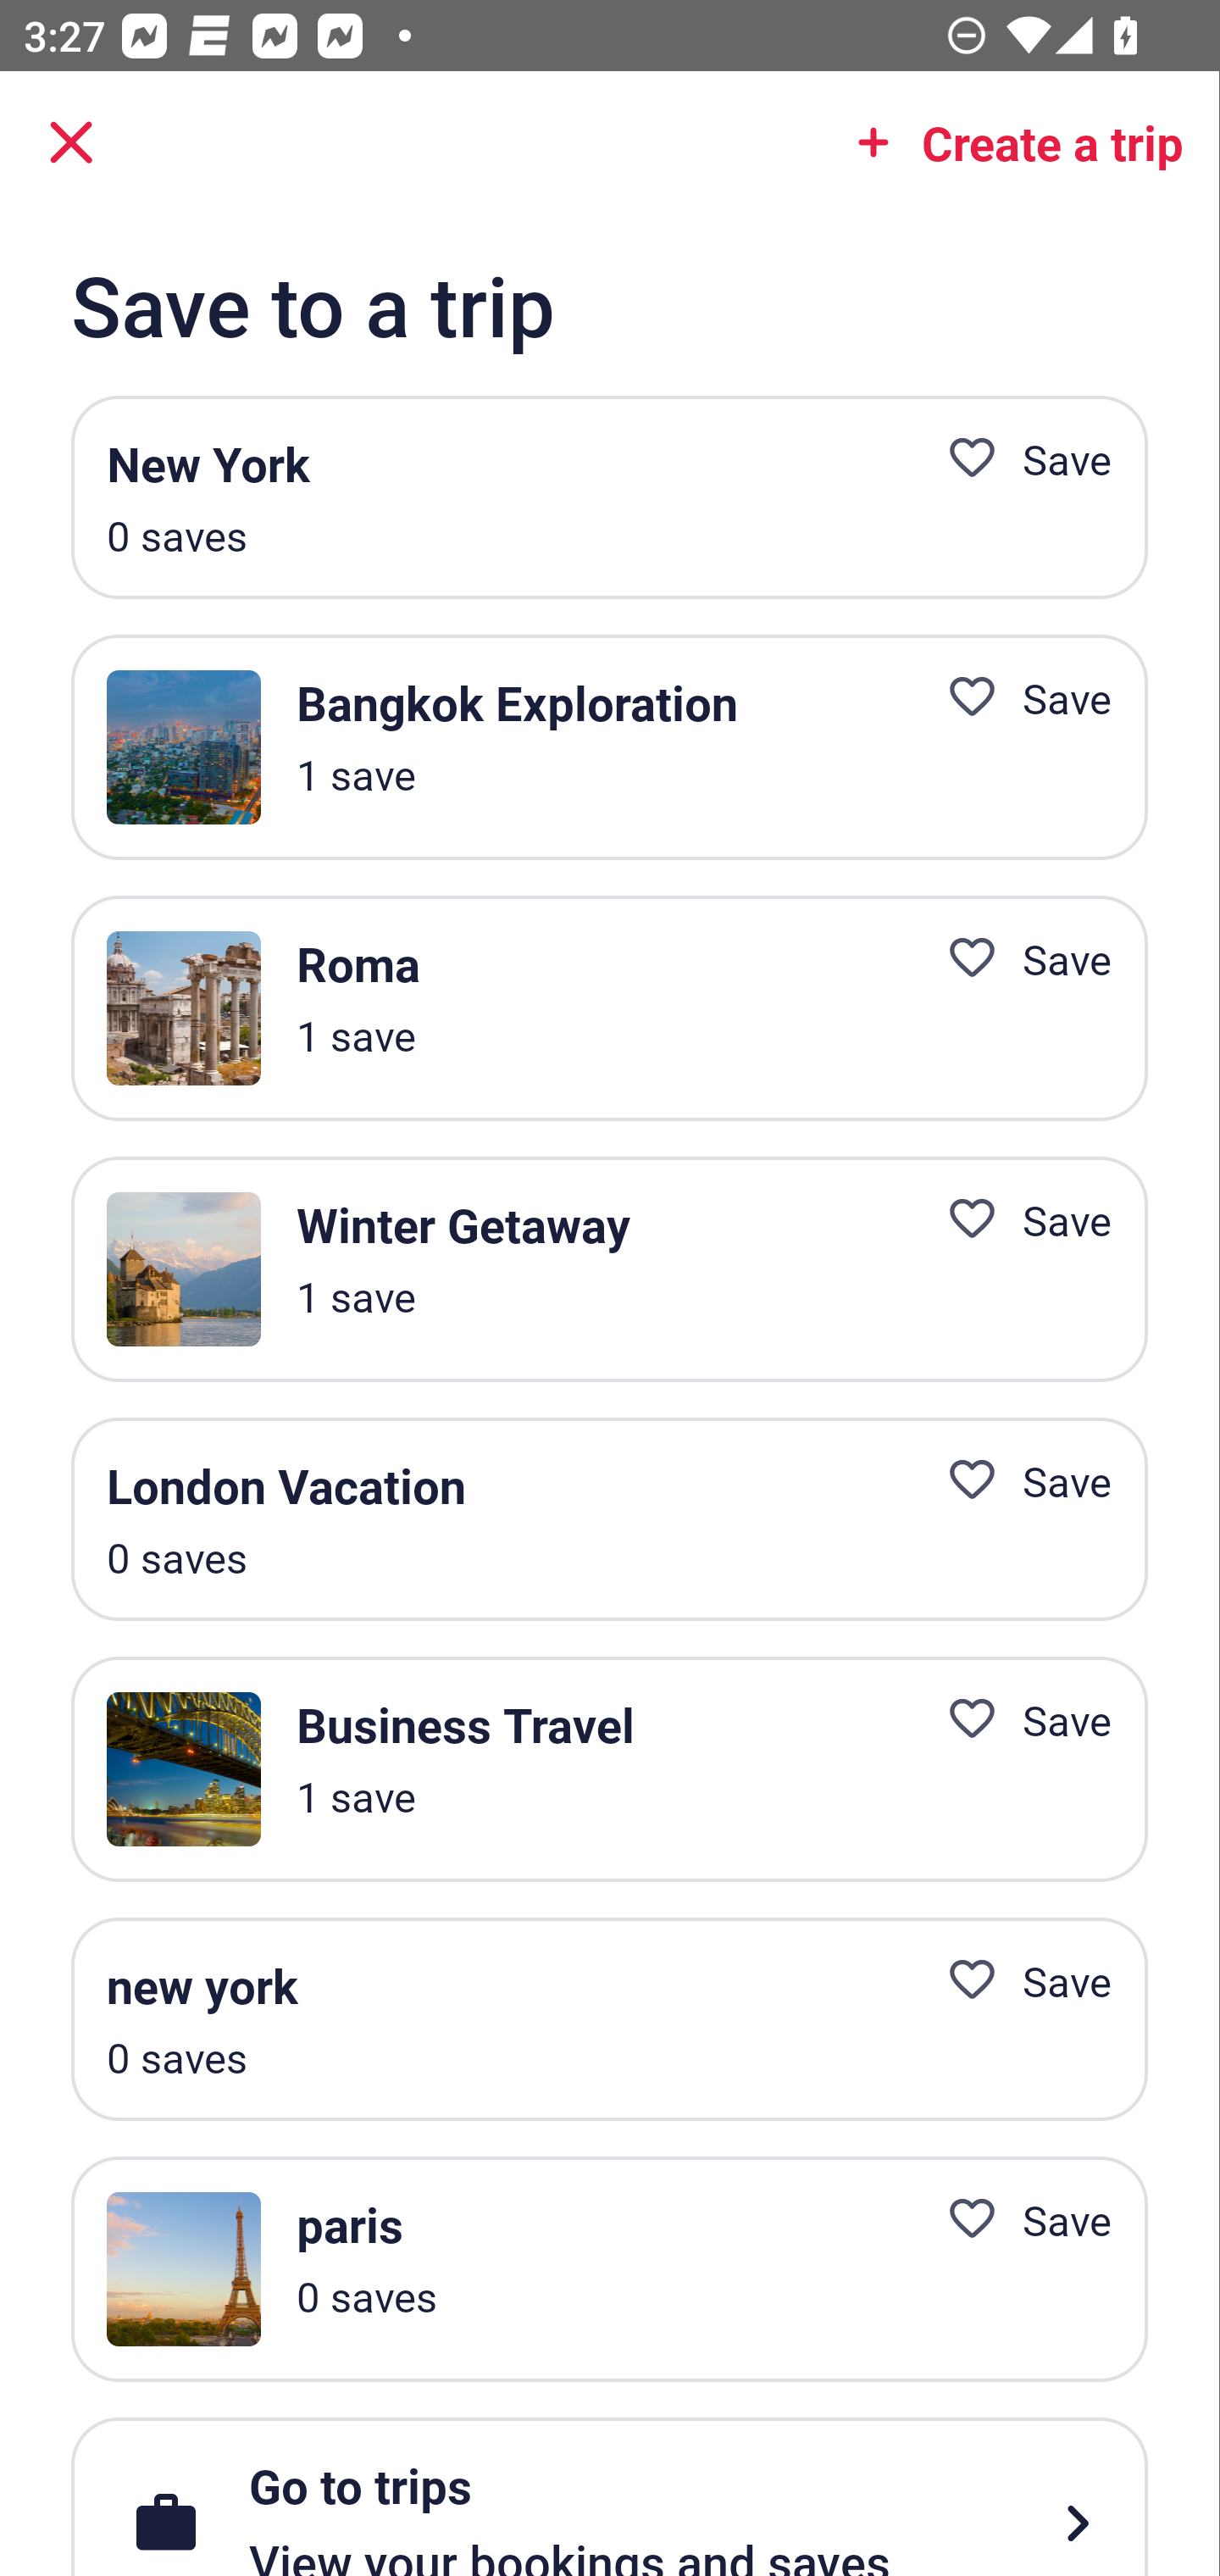 This screenshot has height=2576, width=1220. What do you see at coordinates (1017, 1219) in the screenshot?
I see `Favorite Icon Save` at bounding box center [1017, 1219].